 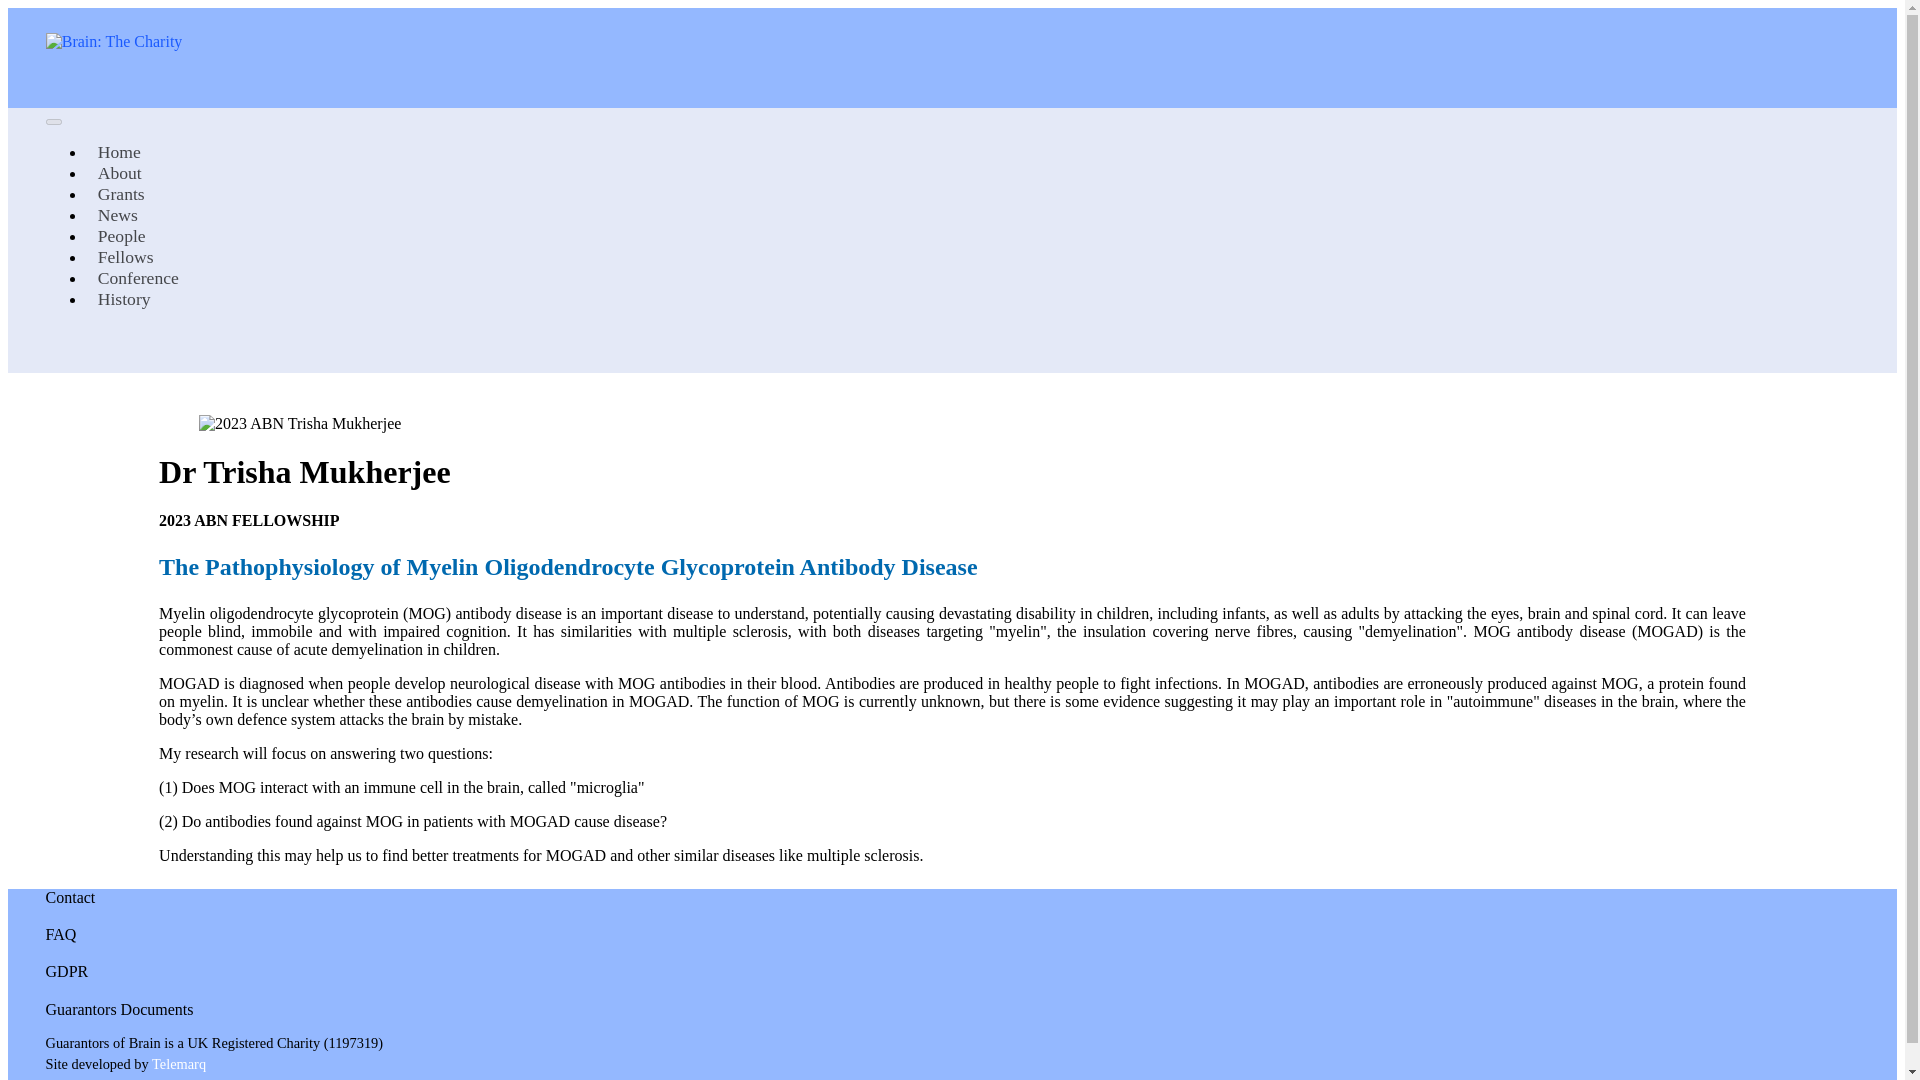 I want to click on Search, so click(x=59, y=357).